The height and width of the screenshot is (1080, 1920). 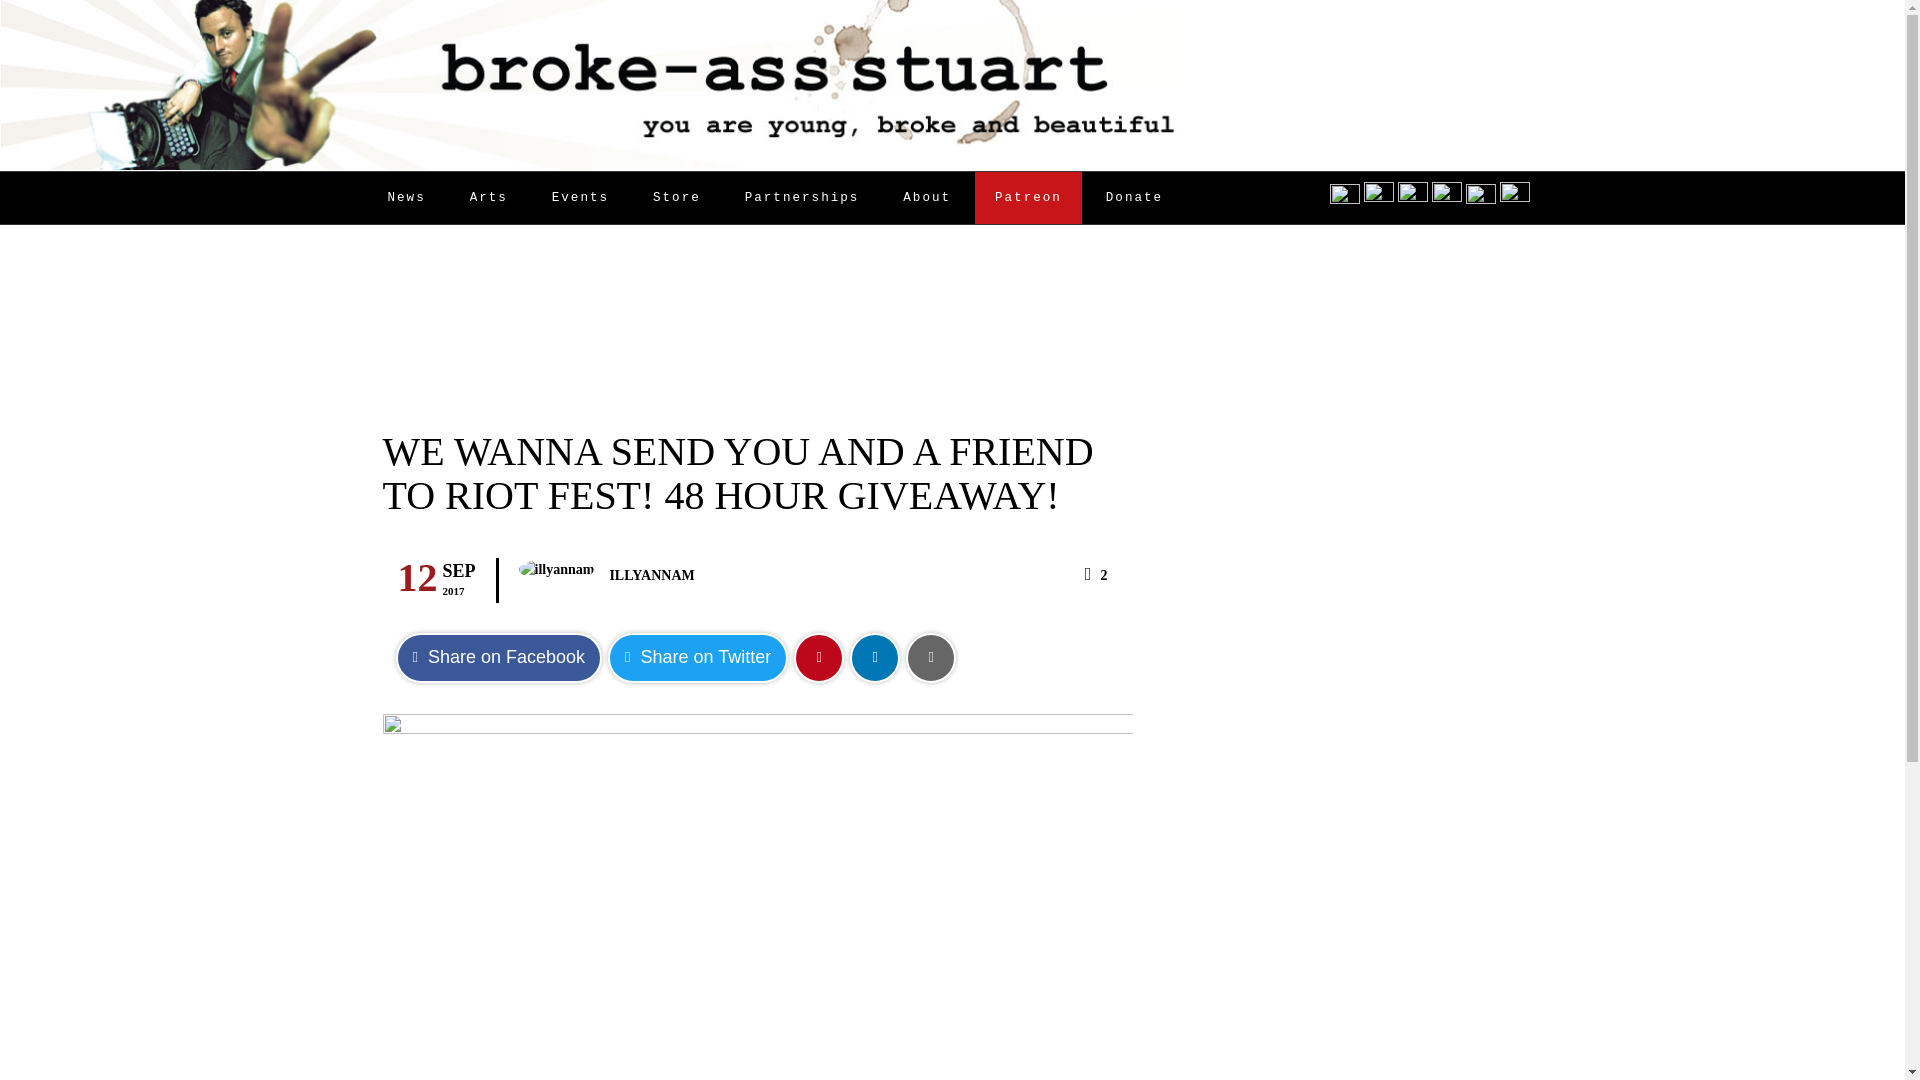 I want to click on Store, so click(x=677, y=197).